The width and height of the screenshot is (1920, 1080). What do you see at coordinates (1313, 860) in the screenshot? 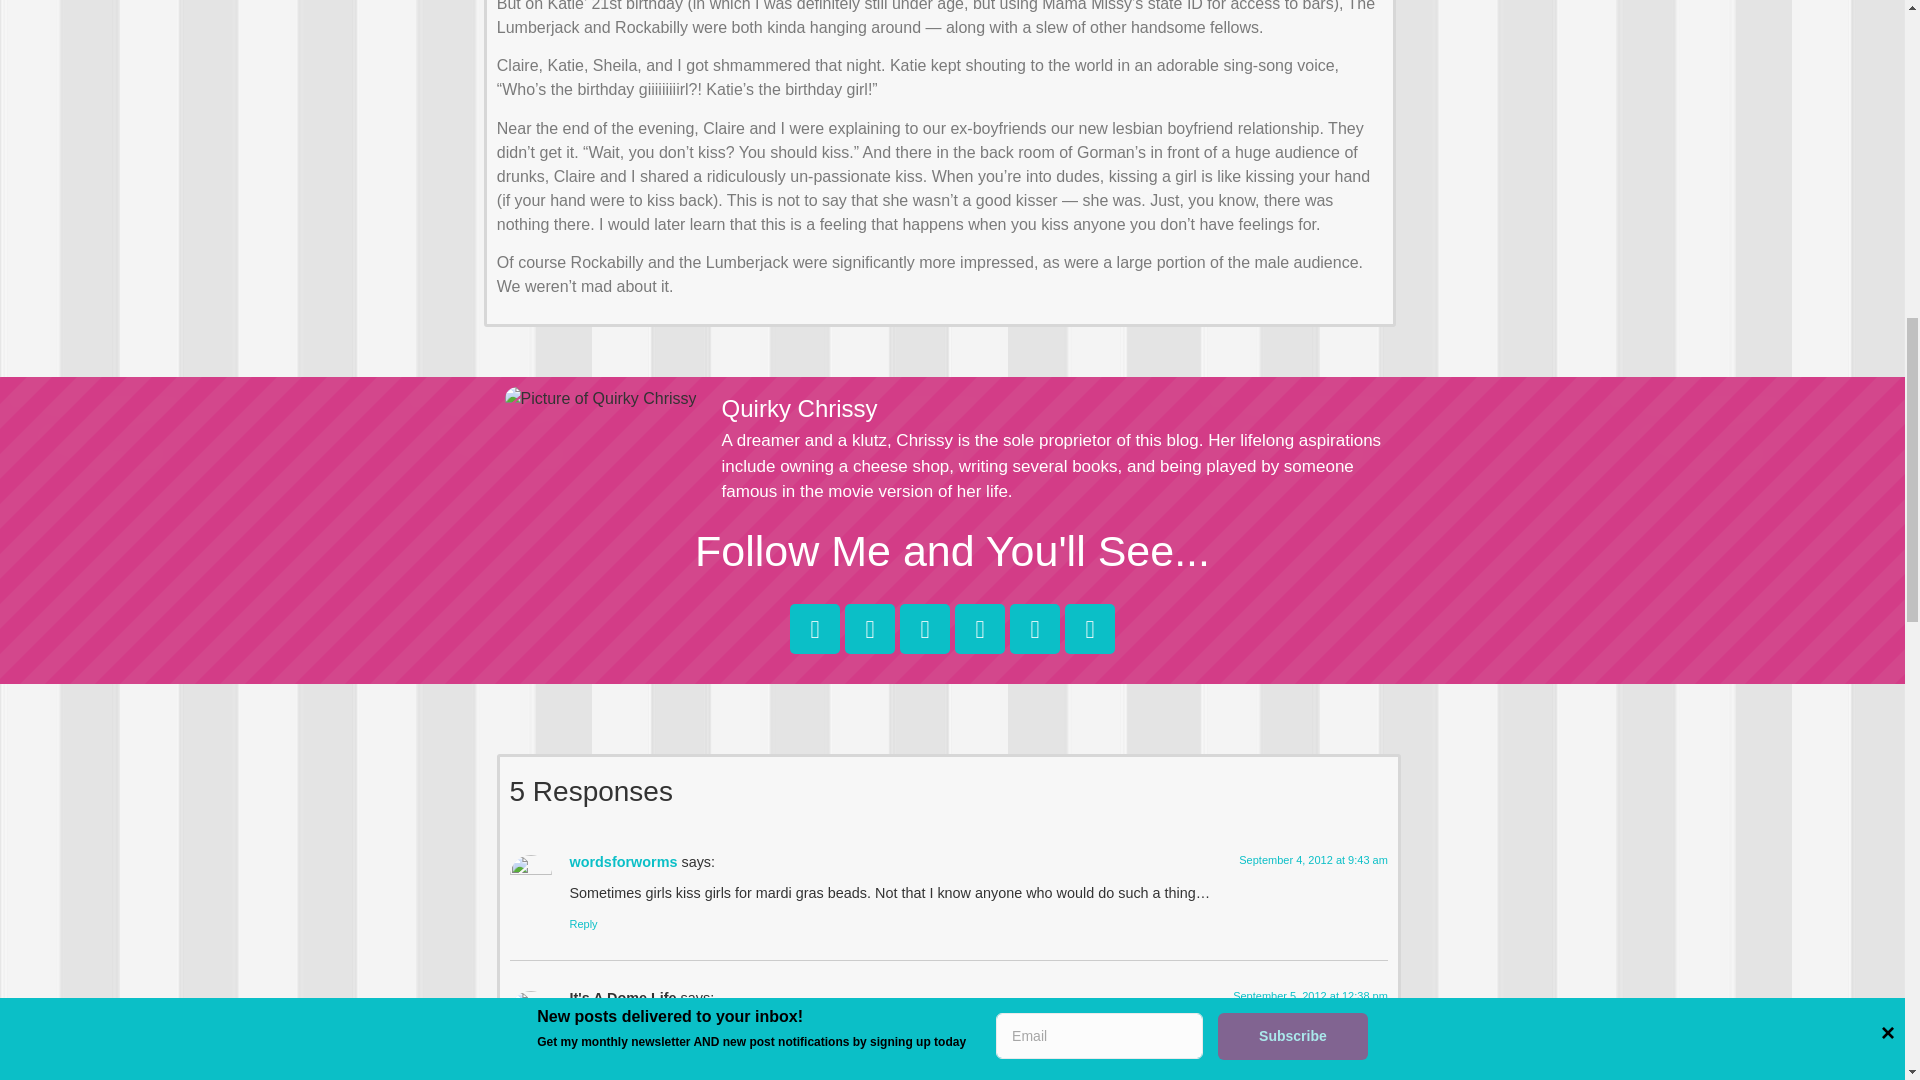
I see `September 4, 2012 at 9:43 am` at bounding box center [1313, 860].